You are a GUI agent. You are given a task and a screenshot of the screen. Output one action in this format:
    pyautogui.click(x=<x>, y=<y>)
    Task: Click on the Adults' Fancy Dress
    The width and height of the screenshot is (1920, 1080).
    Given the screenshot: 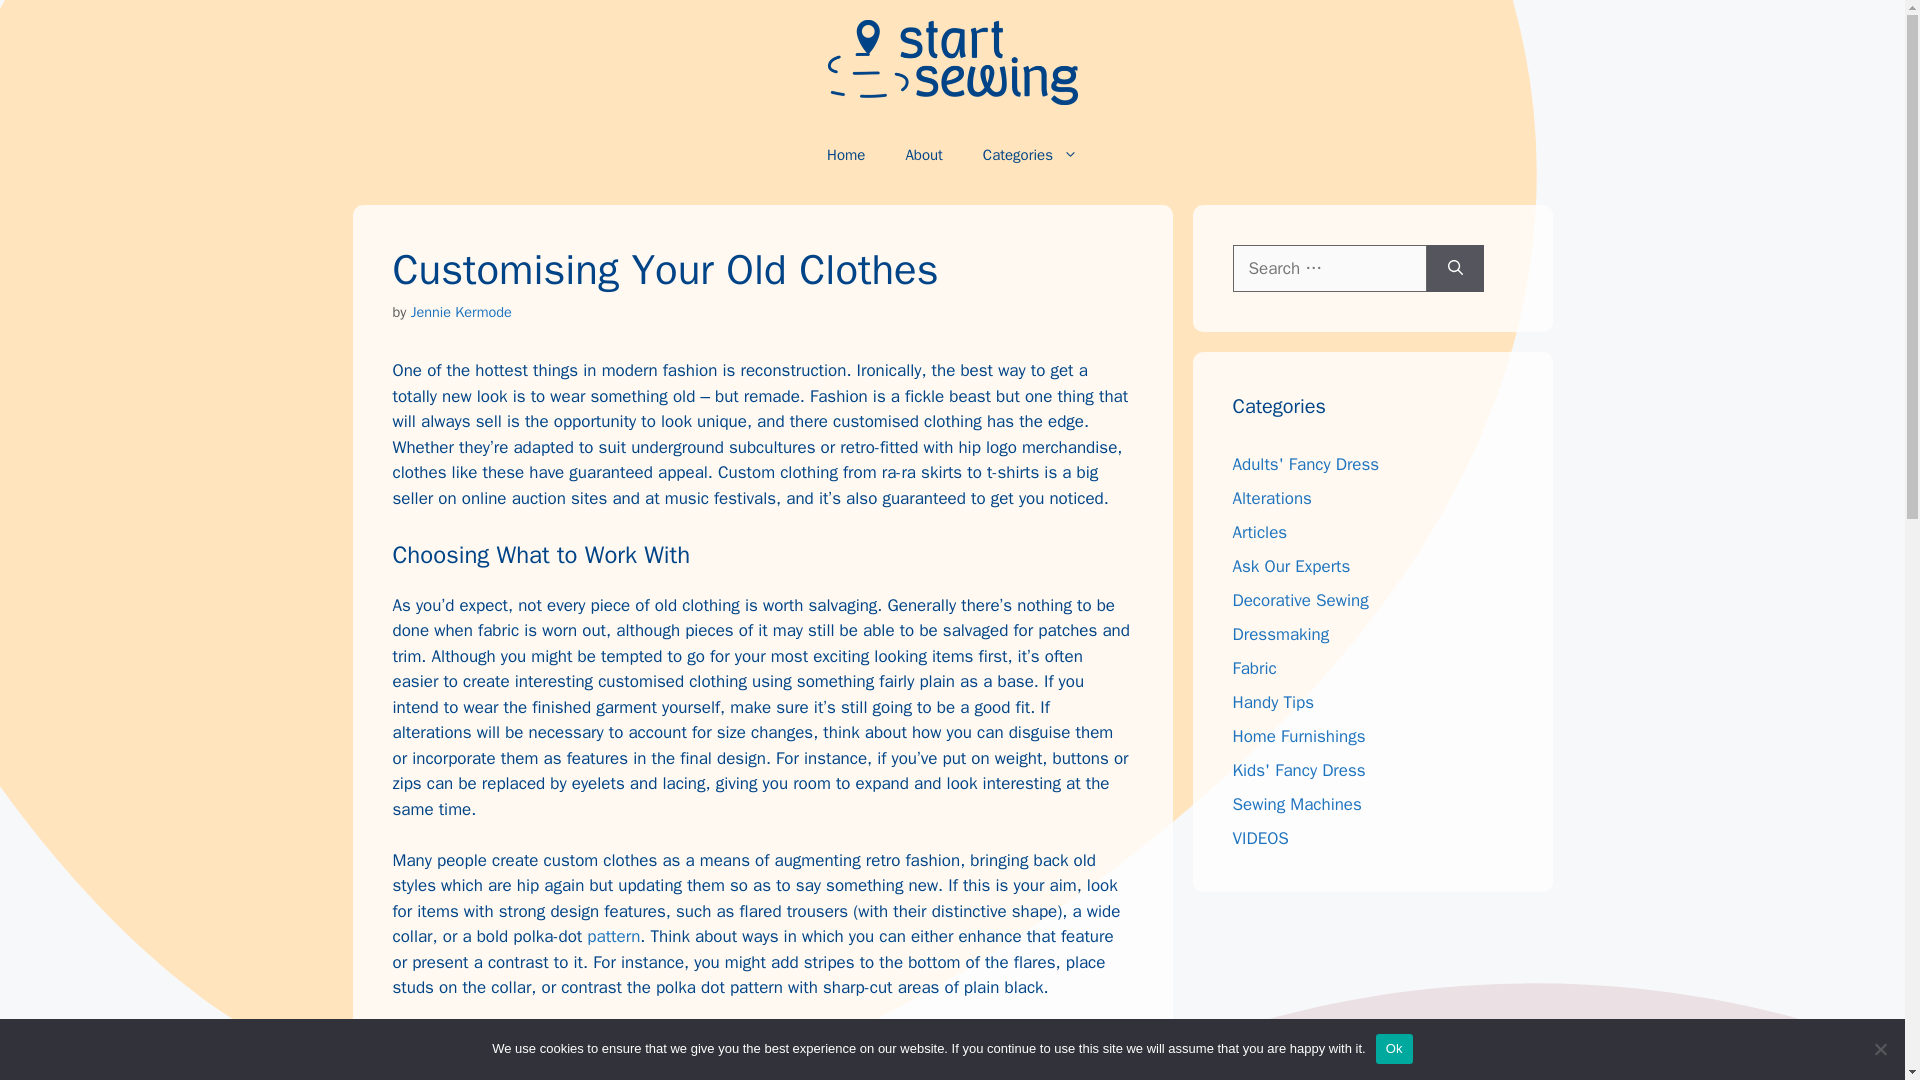 What is the action you would take?
    pyautogui.click(x=1305, y=464)
    